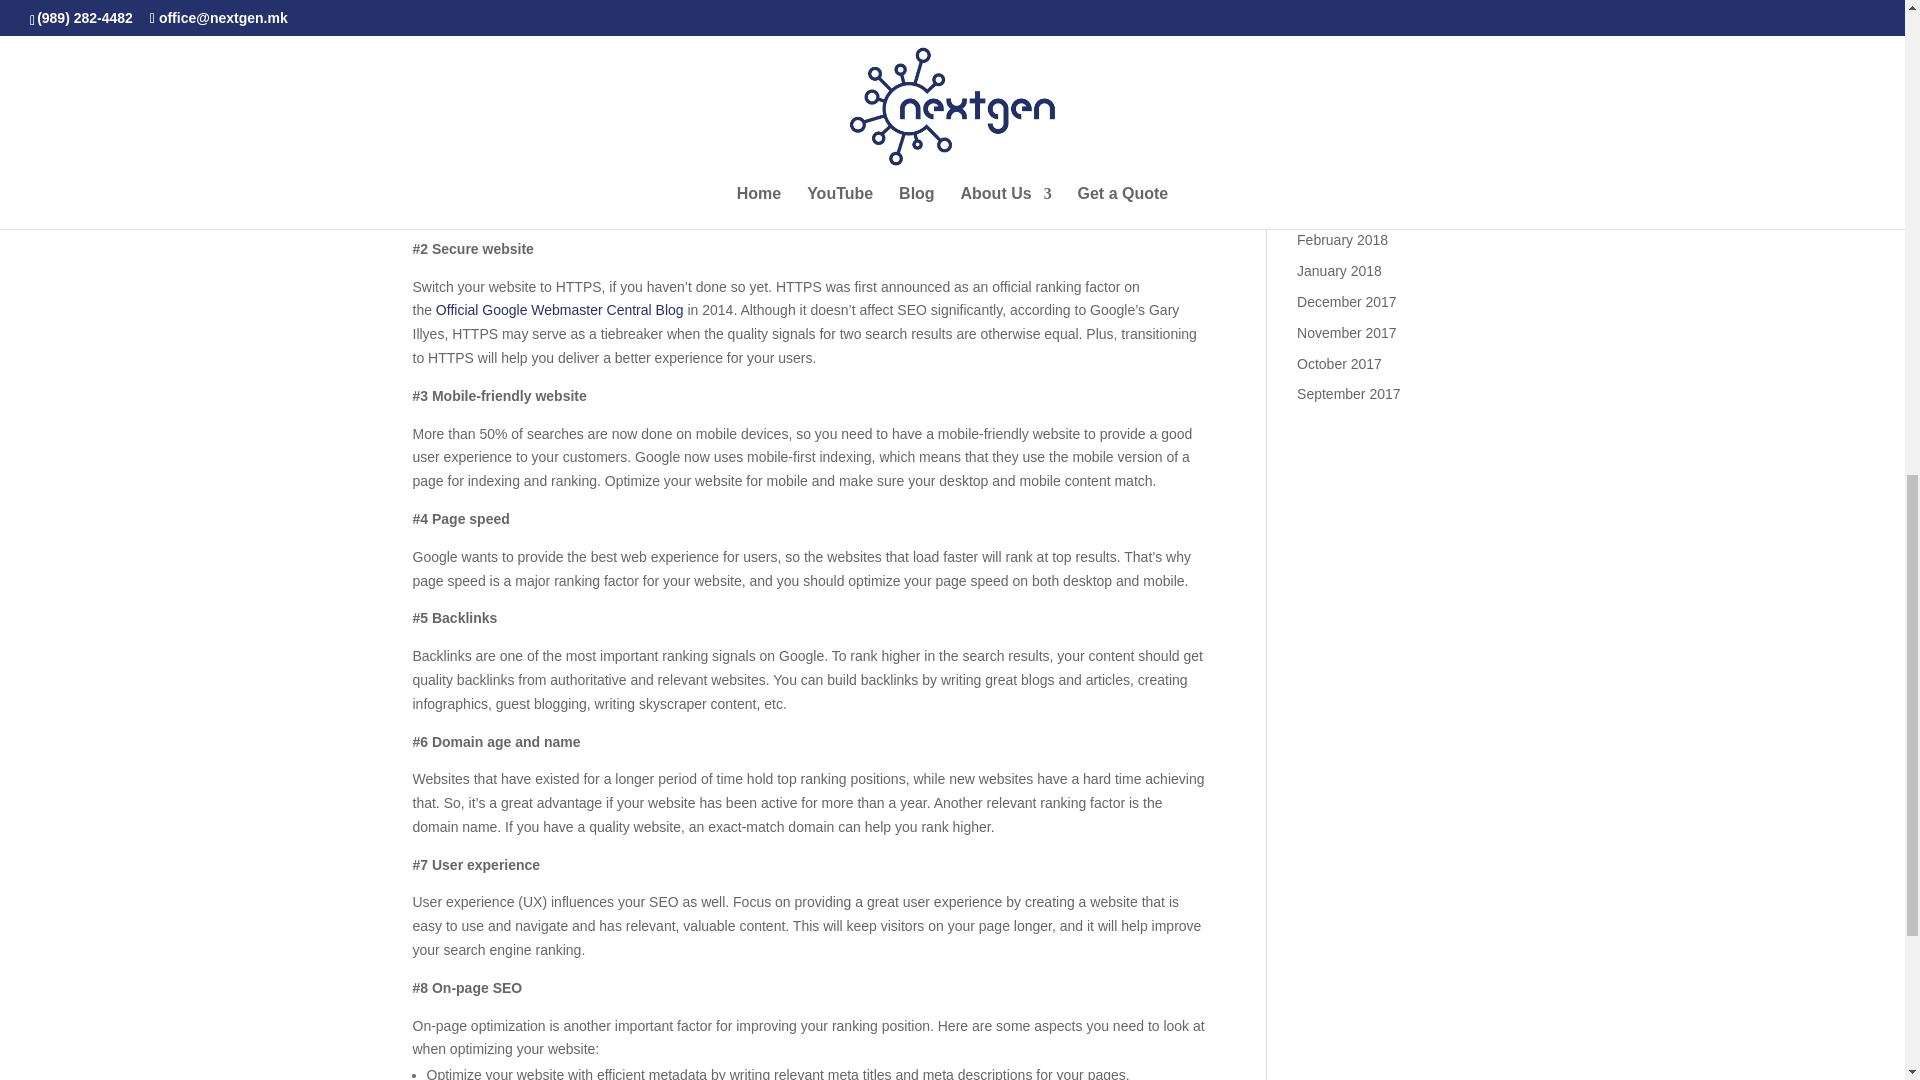 The image size is (1920, 1080). What do you see at coordinates (1336, 55) in the screenshot?
I see `August 2018` at bounding box center [1336, 55].